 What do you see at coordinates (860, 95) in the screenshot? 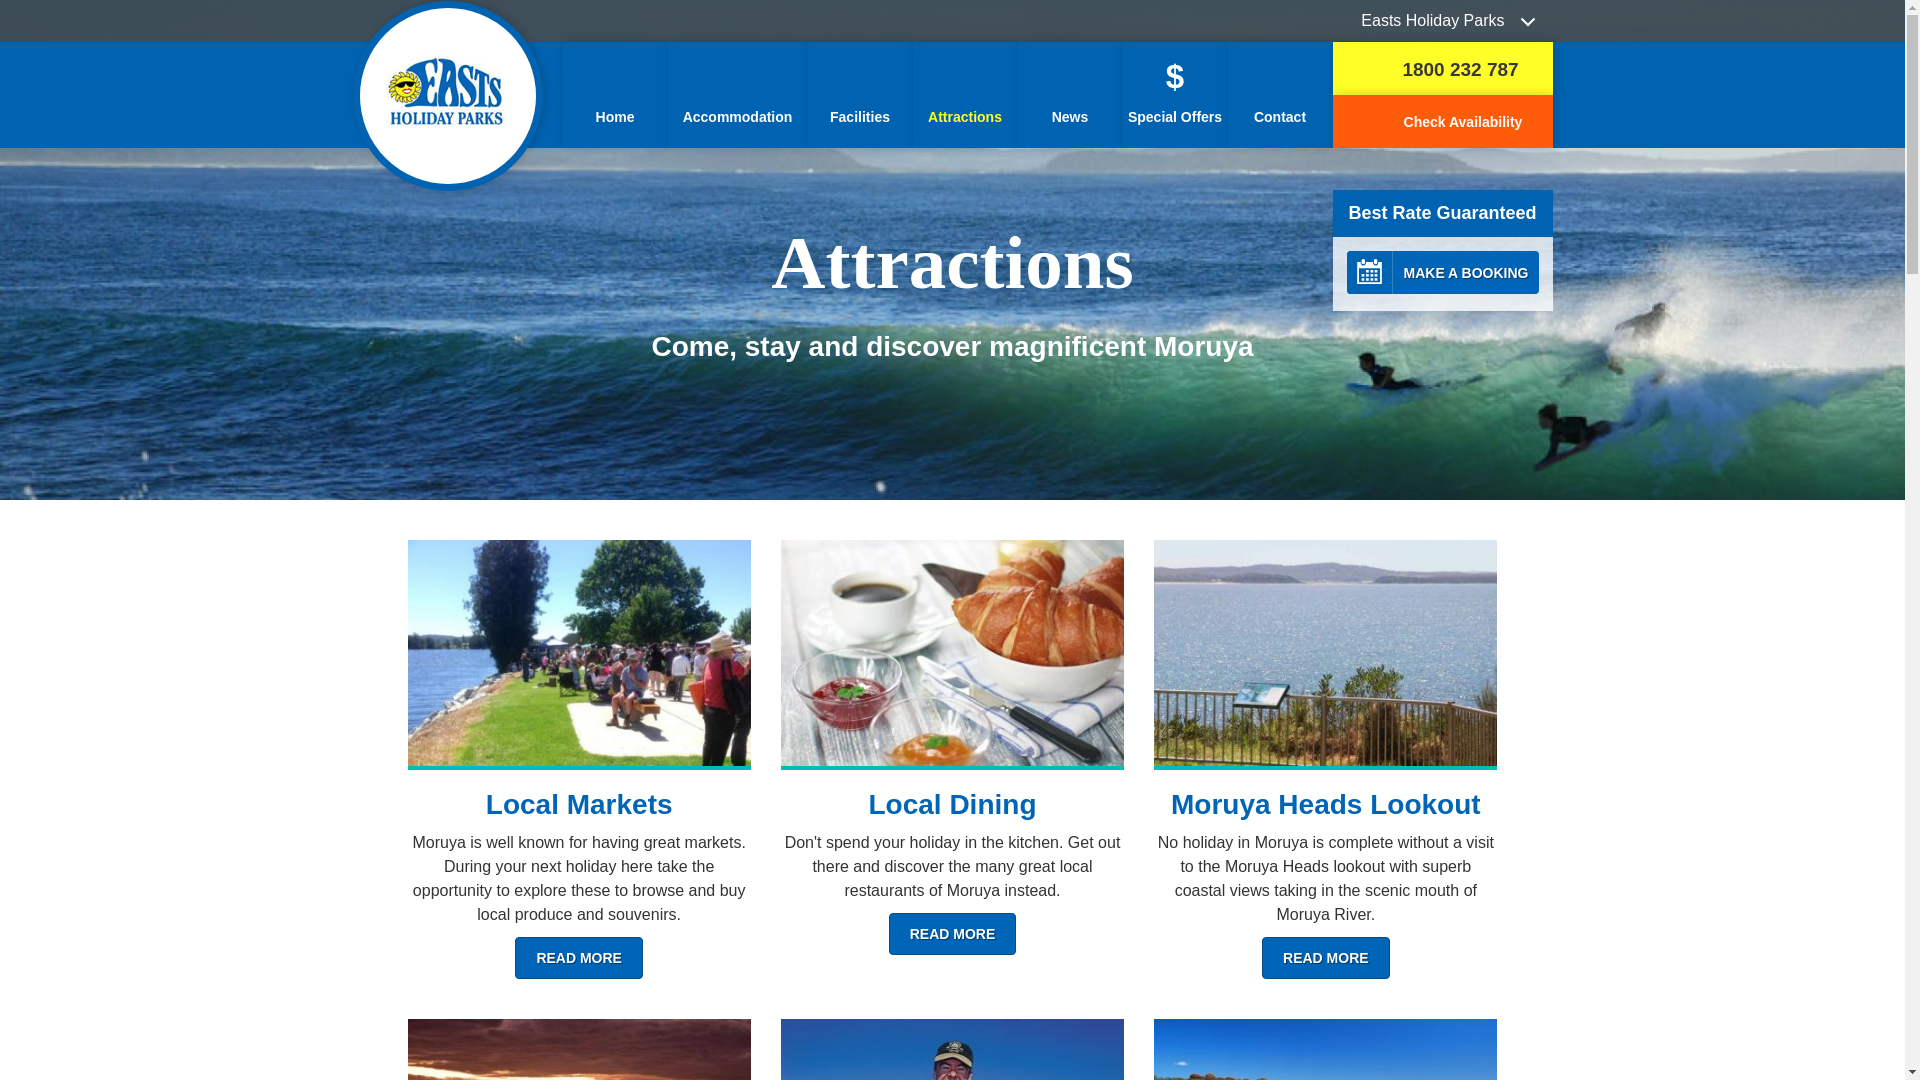
I see `Facilities` at bounding box center [860, 95].